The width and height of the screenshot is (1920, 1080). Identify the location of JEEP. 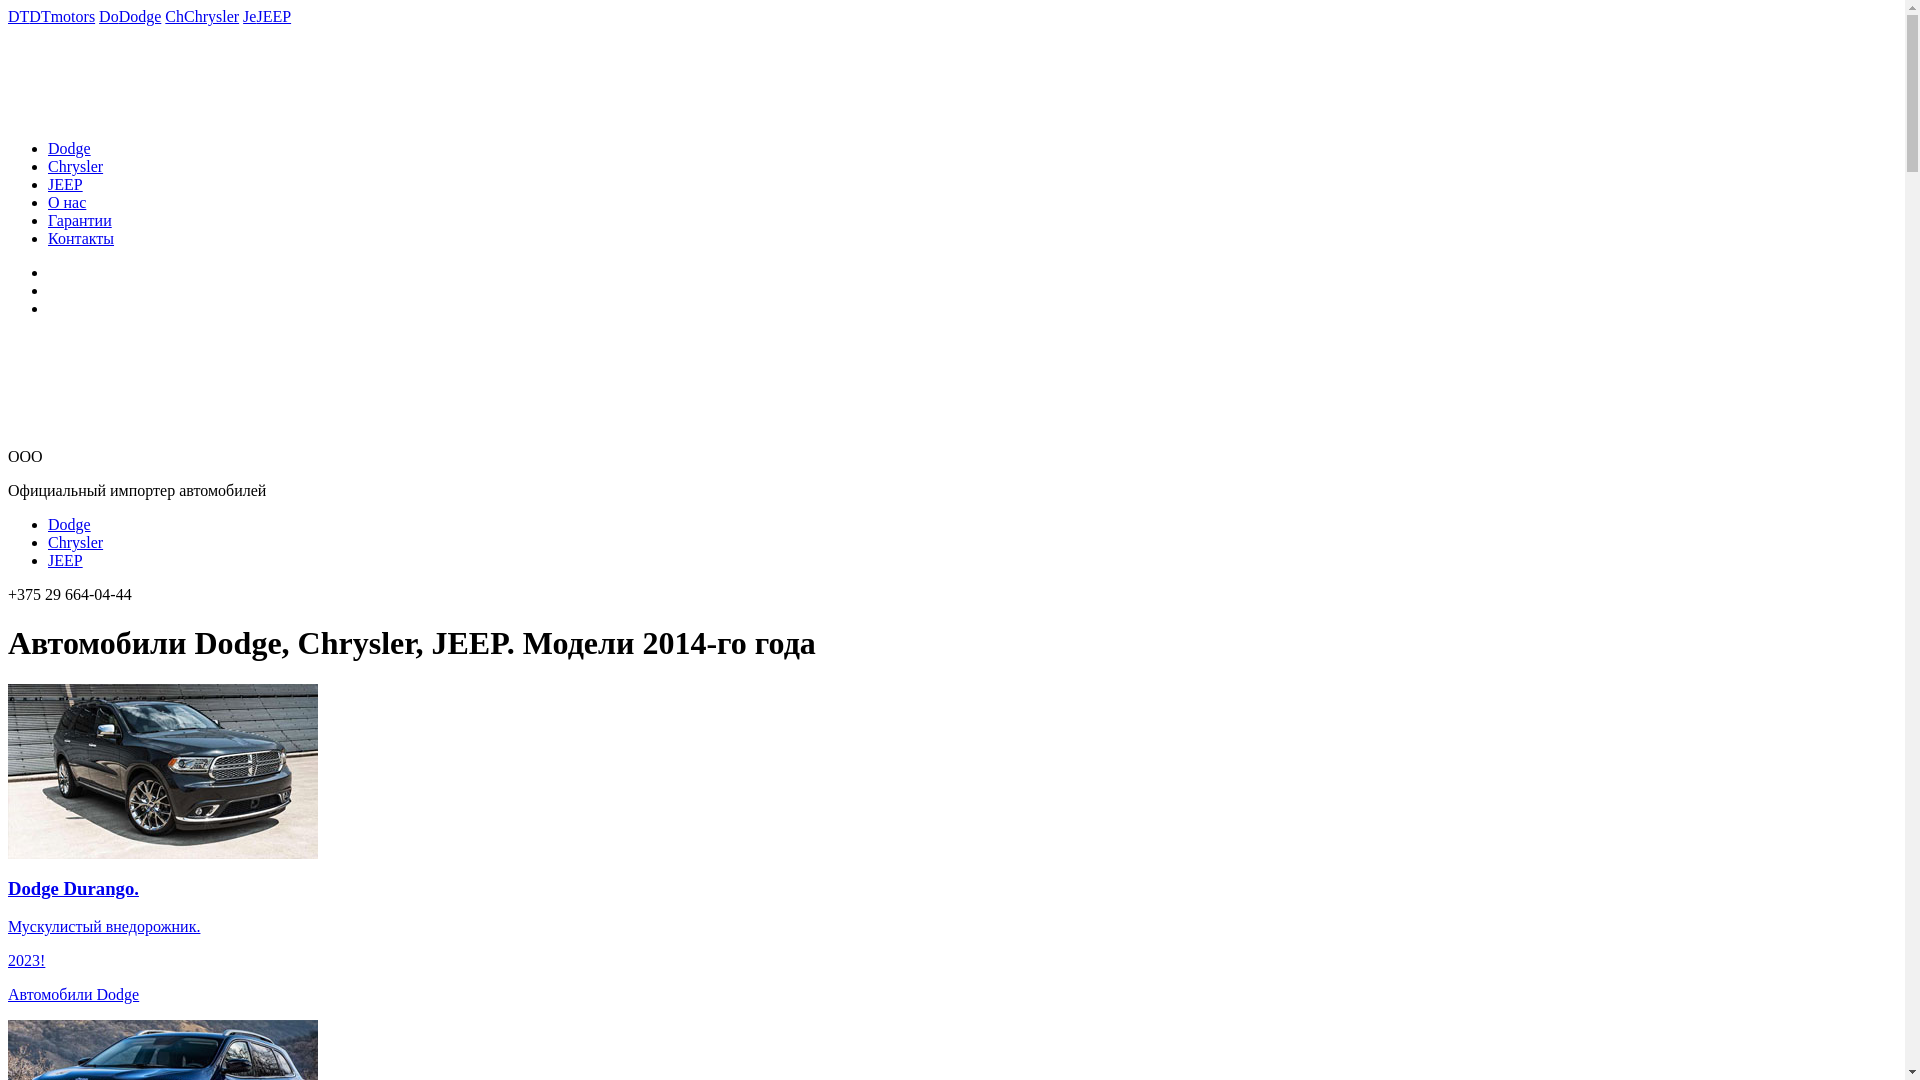
(66, 560).